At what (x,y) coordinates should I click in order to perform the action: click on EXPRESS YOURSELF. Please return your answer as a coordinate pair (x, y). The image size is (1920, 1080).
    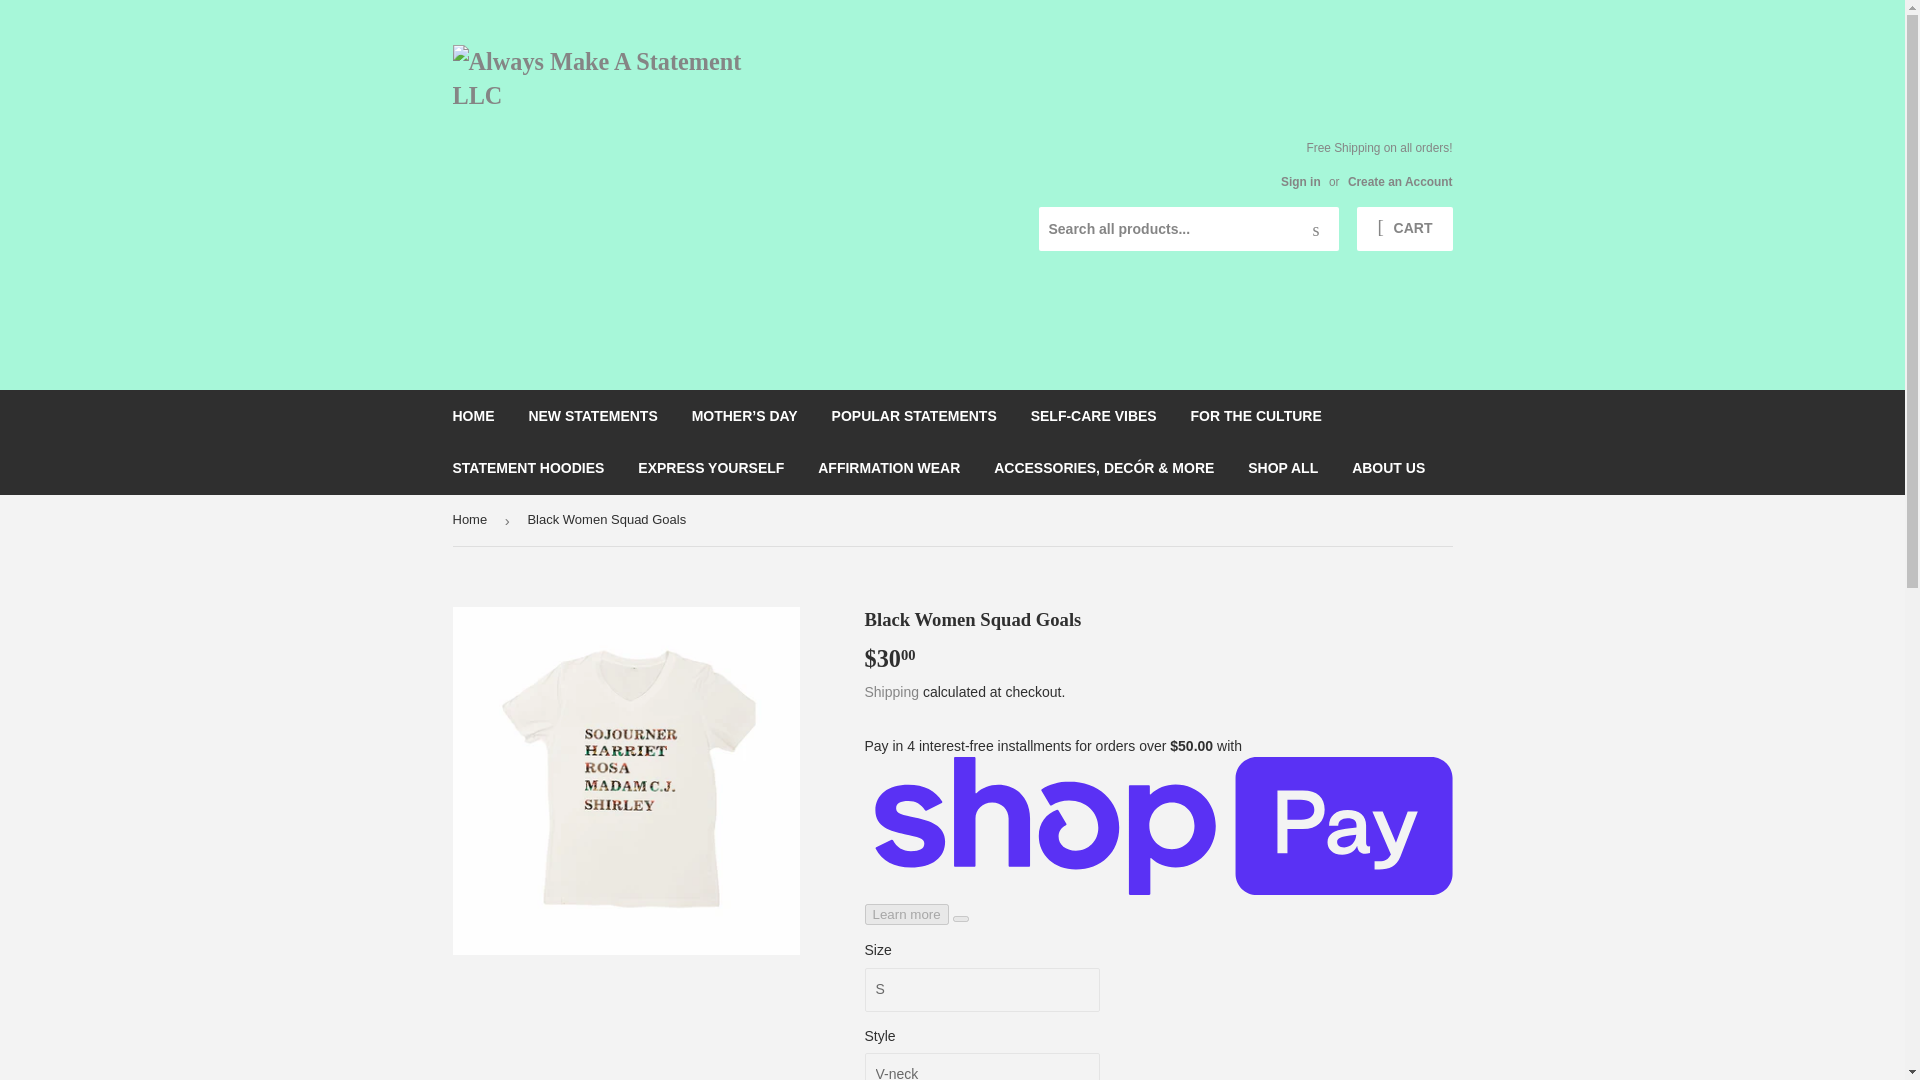
    Looking at the image, I should click on (710, 467).